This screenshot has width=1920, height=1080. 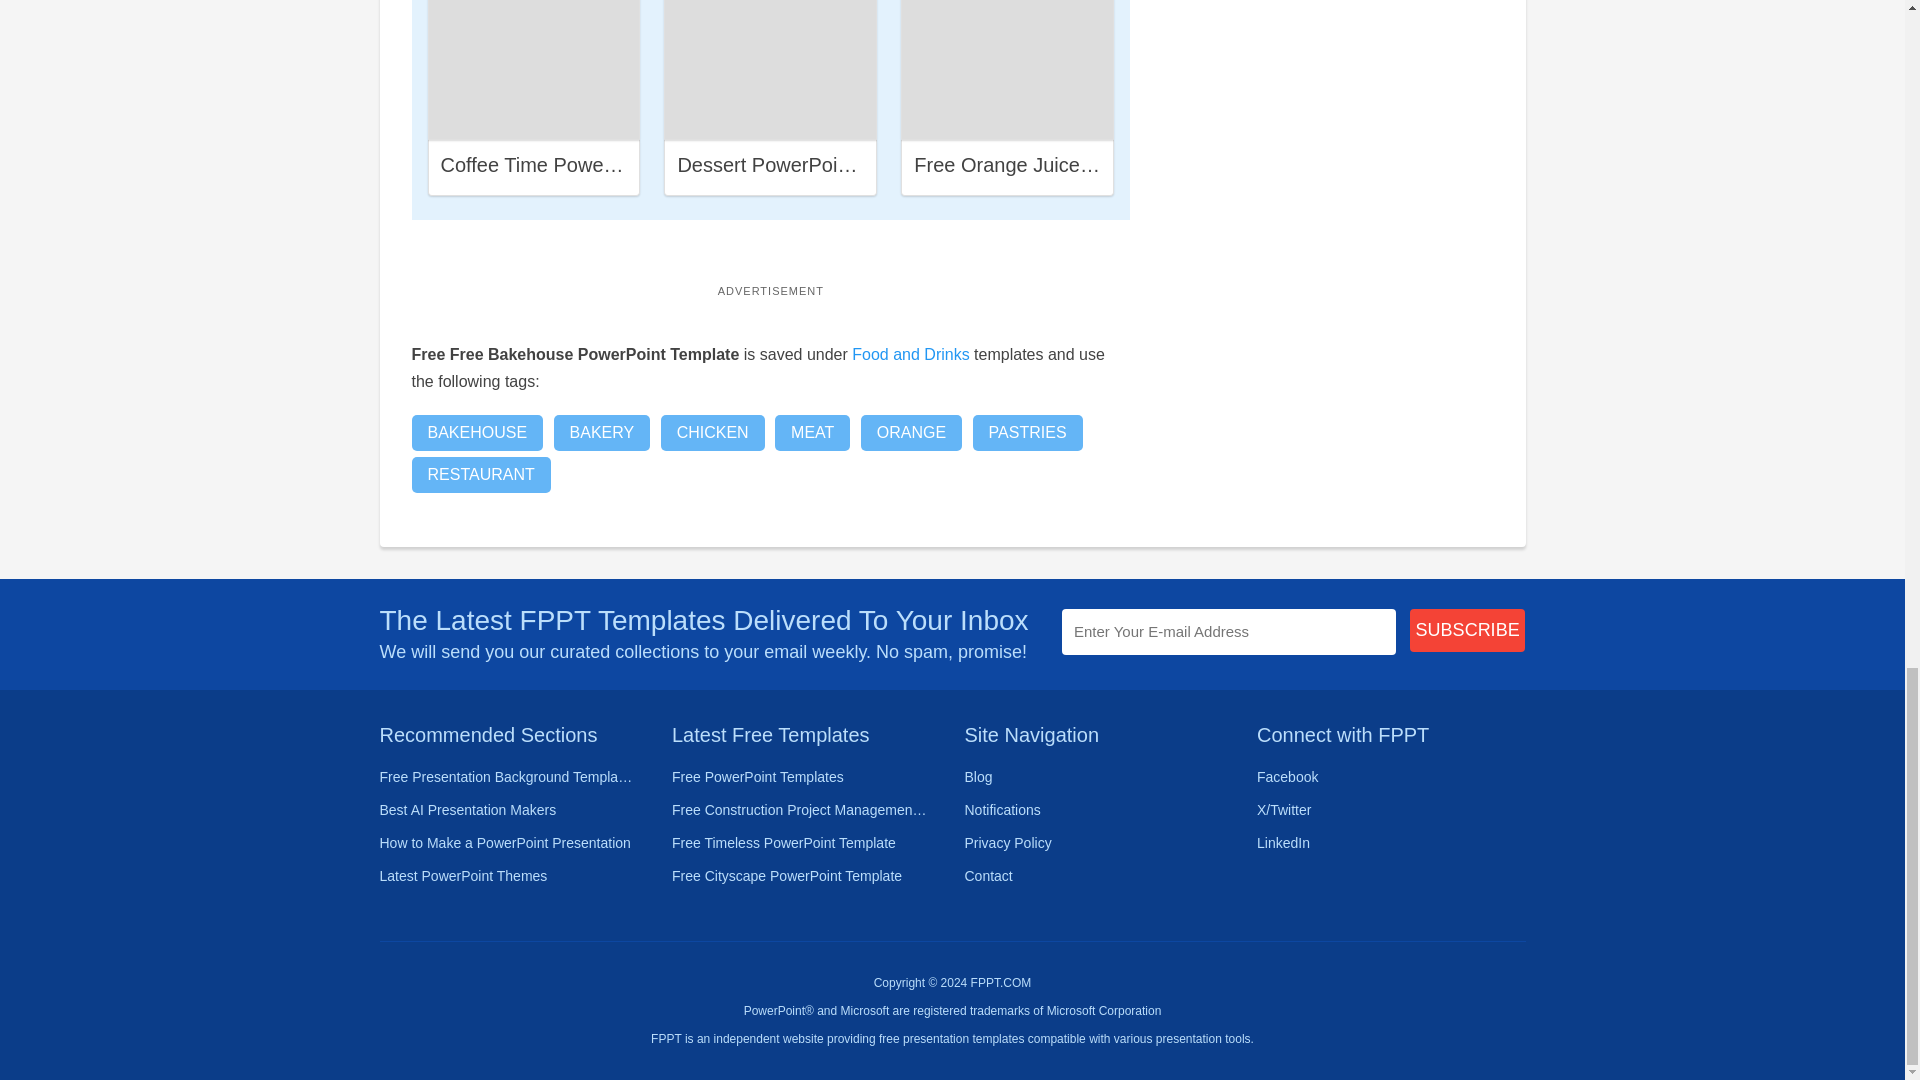 I want to click on Coffee Time PowerPoint Template, so click(x=590, y=165).